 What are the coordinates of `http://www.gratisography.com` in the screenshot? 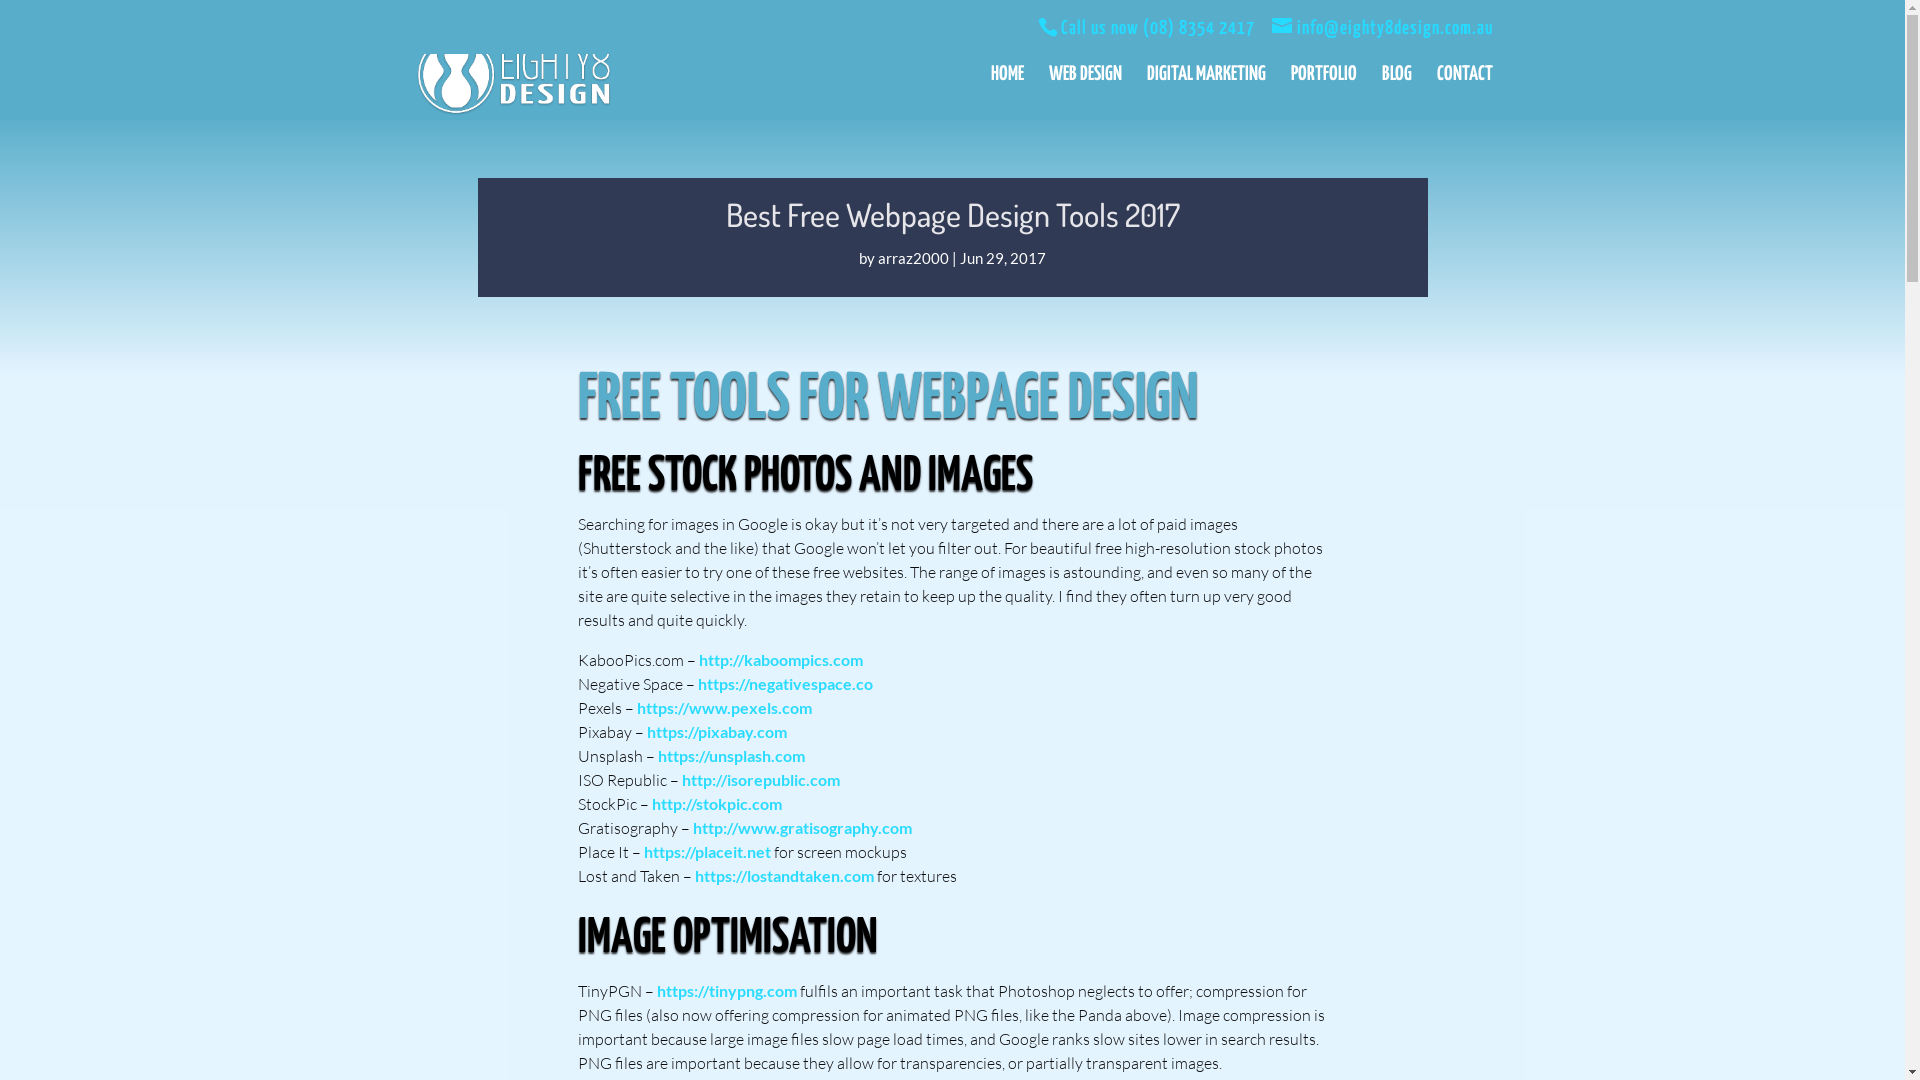 It's located at (802, 828).